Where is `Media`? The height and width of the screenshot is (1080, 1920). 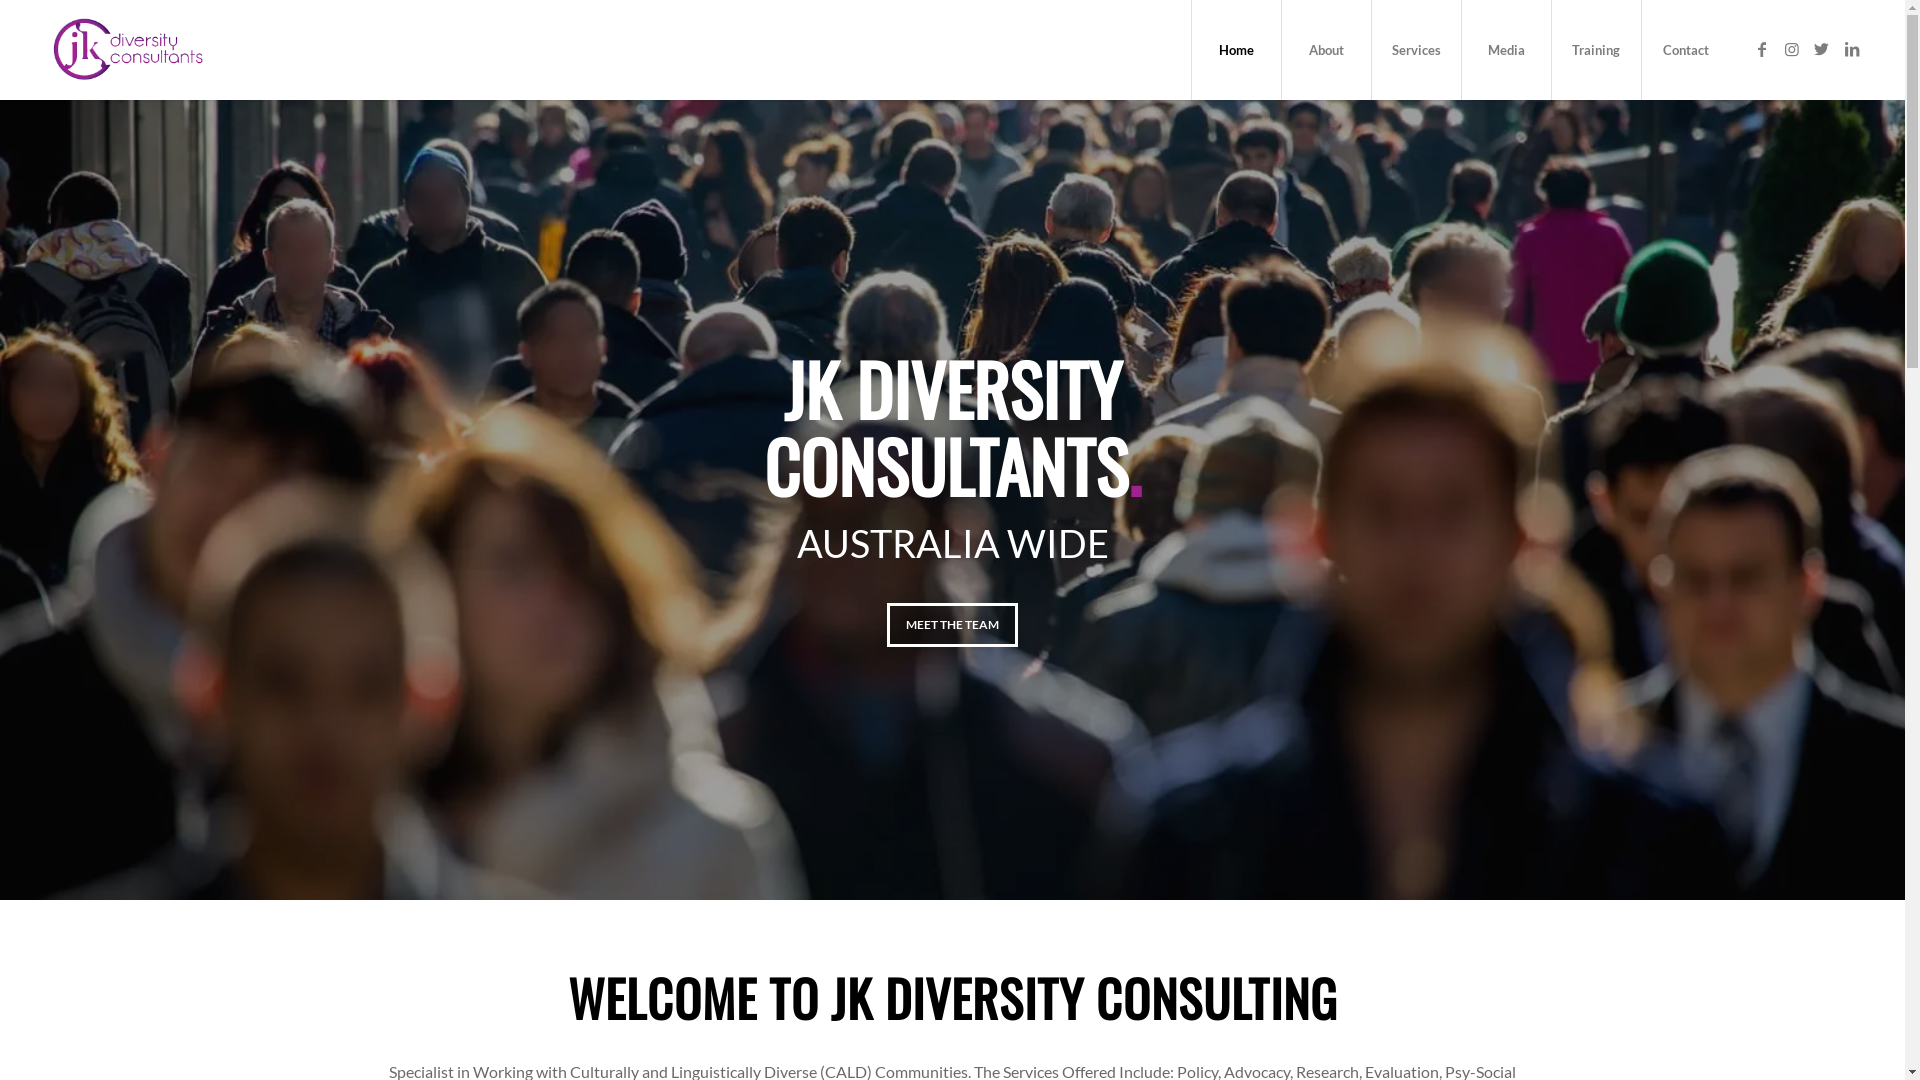
Media is located at coordinates (1506, 50).